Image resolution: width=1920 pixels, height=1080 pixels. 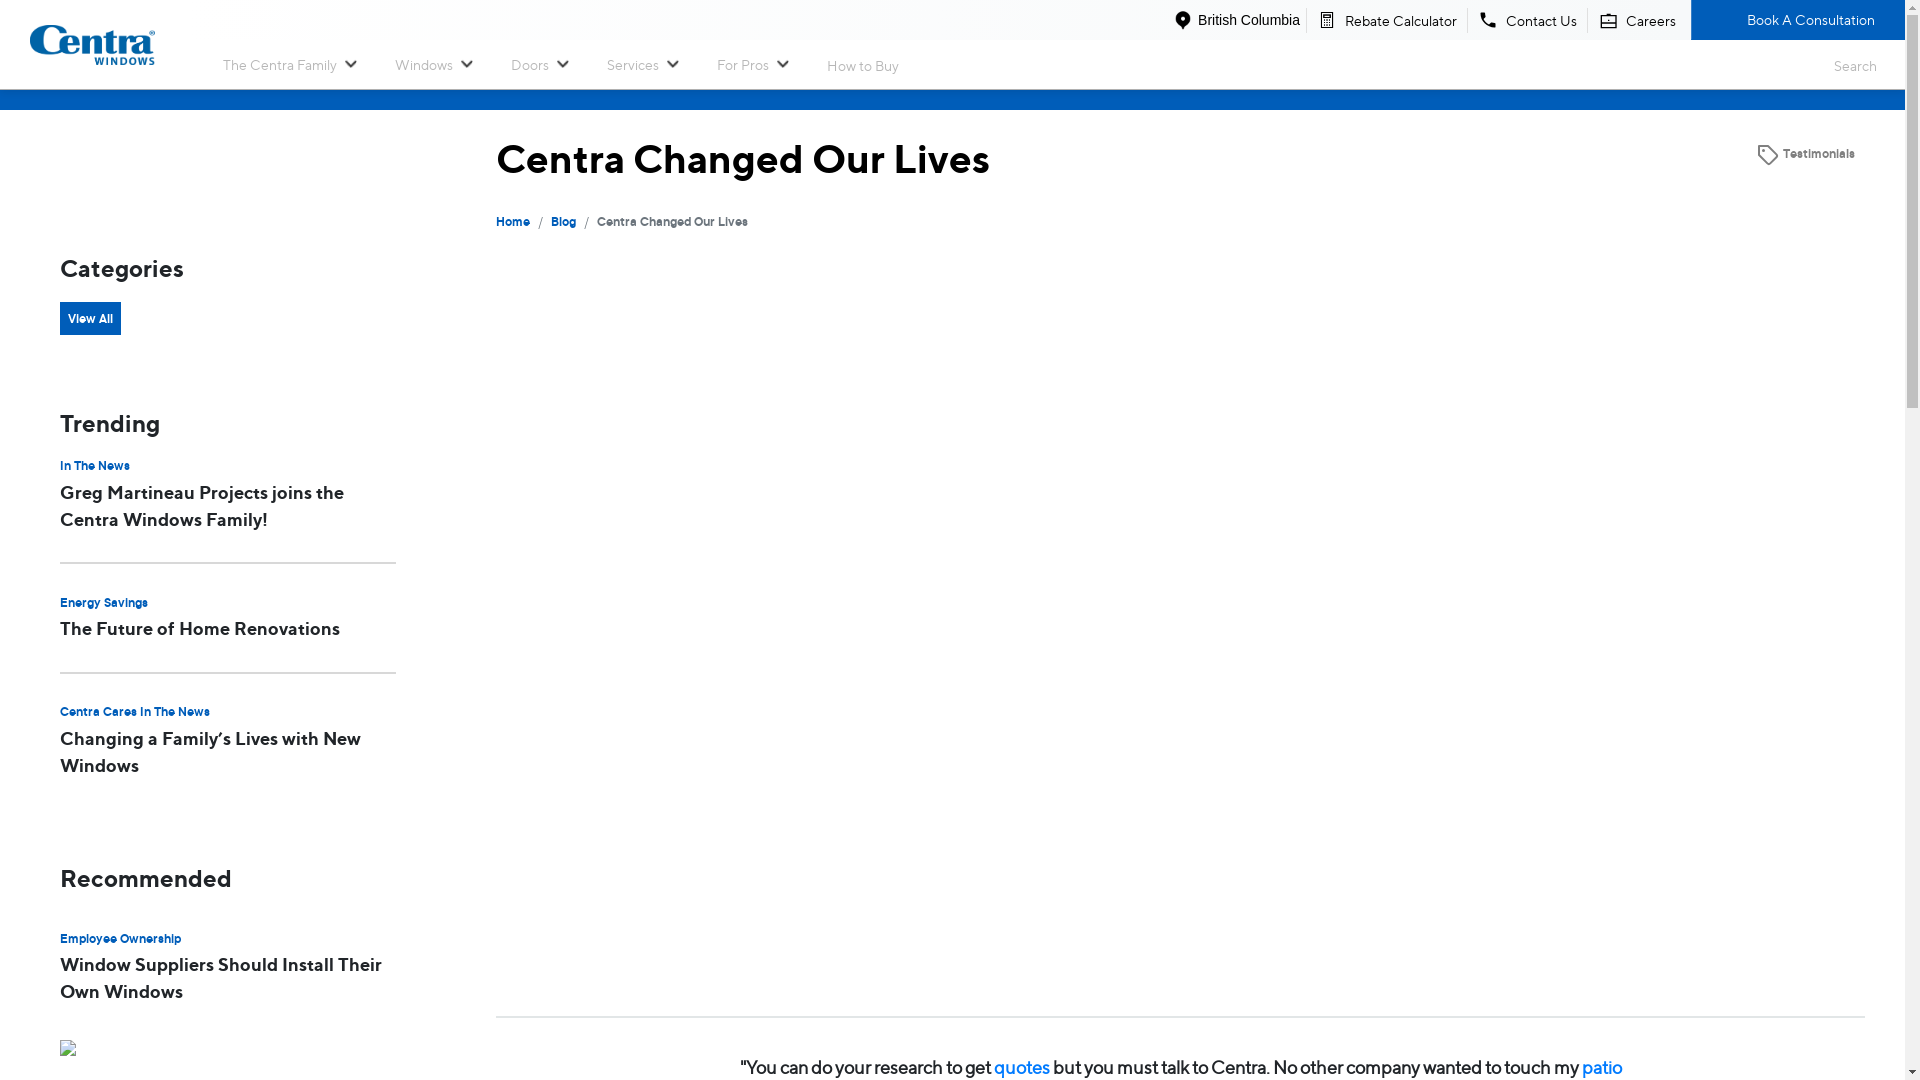 What do you see at coordinates (1639, 20) in the screenshot?
I see `Careers` at bounding box center [1639, 20].